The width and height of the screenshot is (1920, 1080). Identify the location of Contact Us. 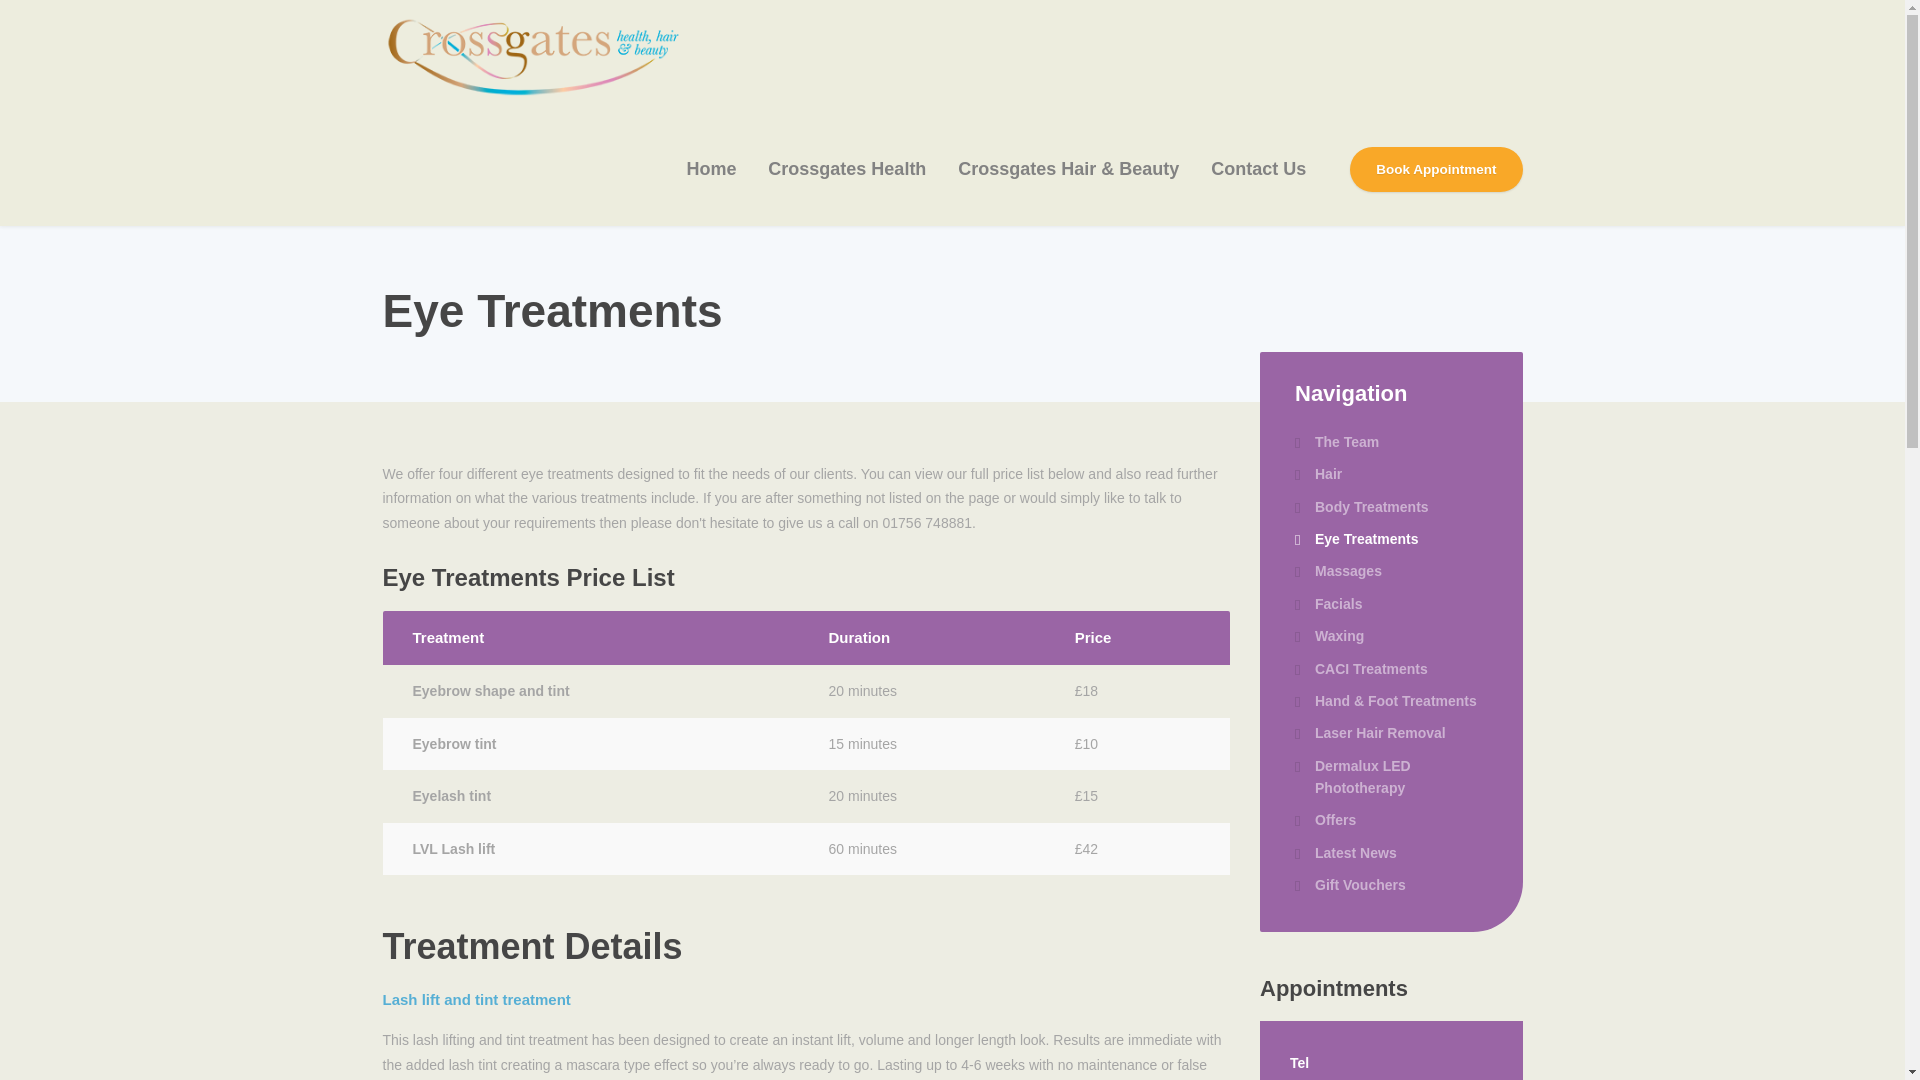
(1258, 169).